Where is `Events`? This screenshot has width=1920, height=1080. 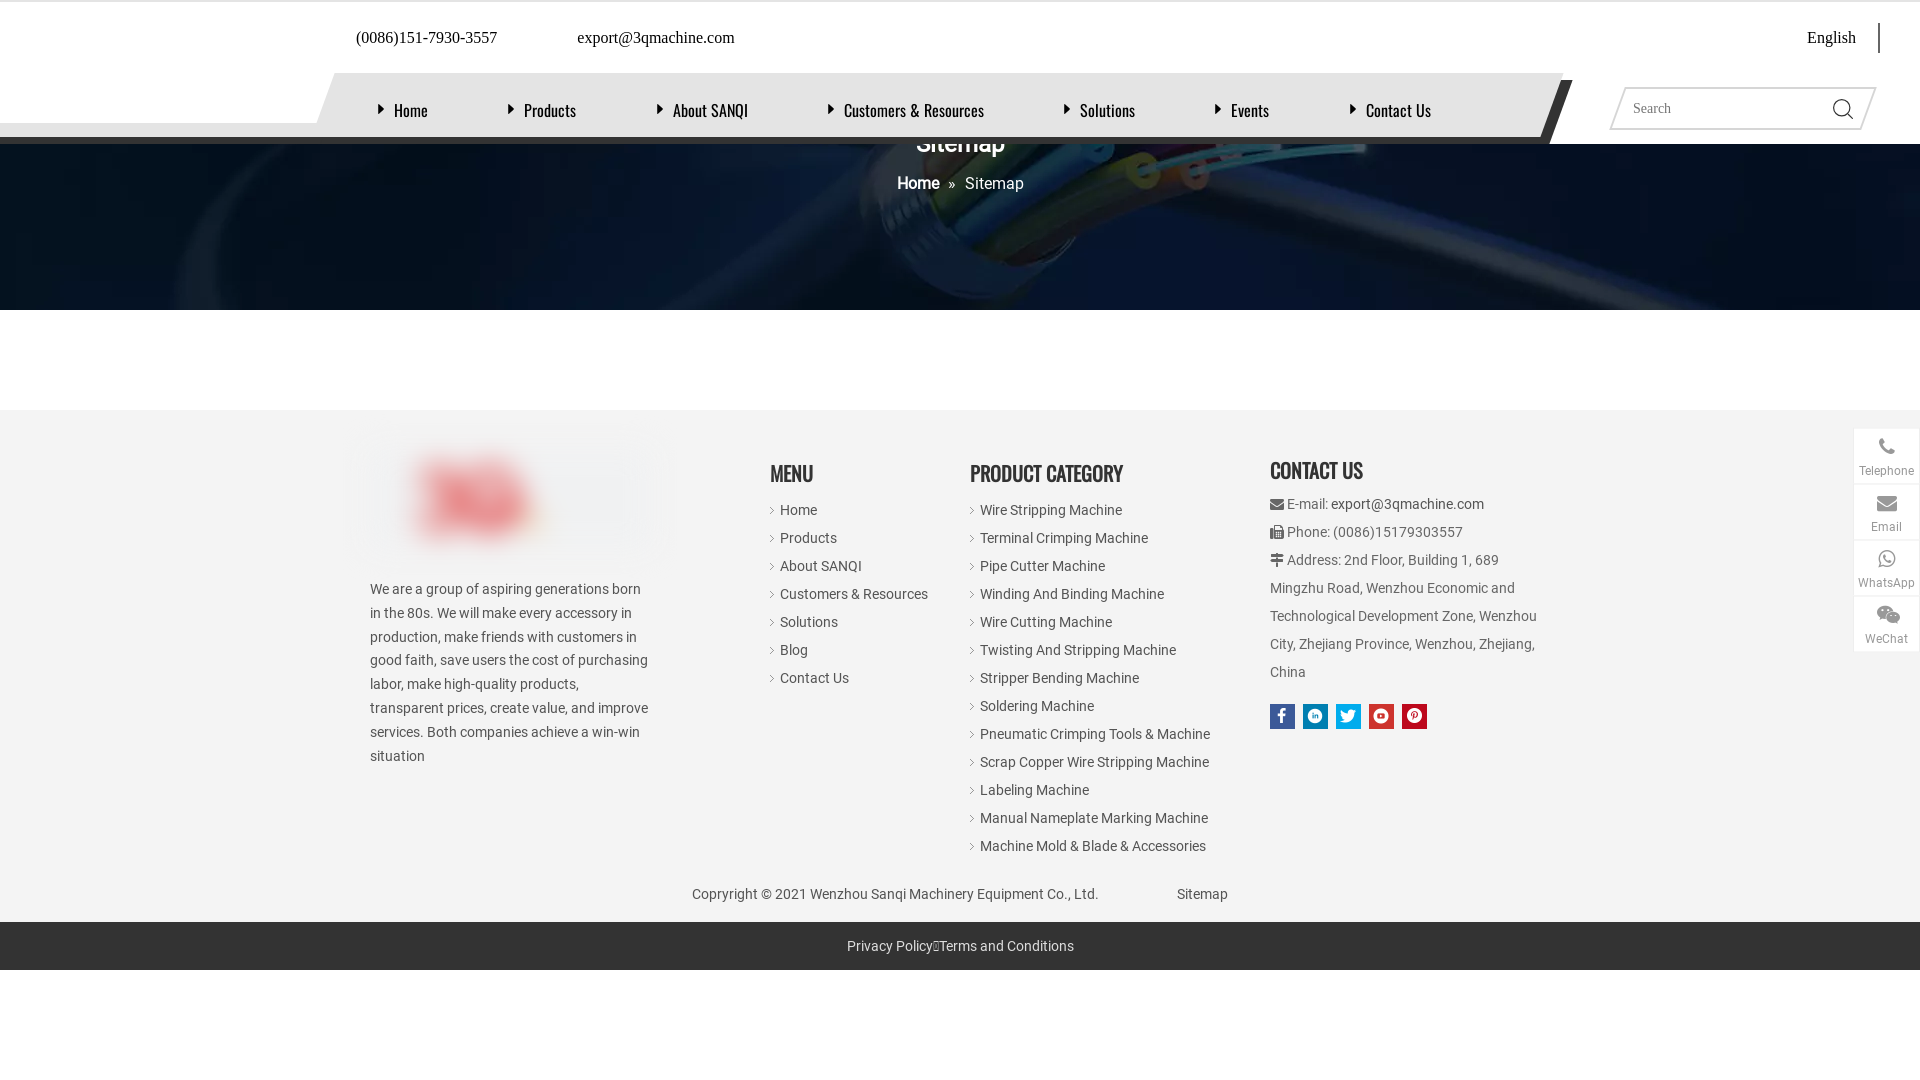
Events is located at coordinates (1250, 110).